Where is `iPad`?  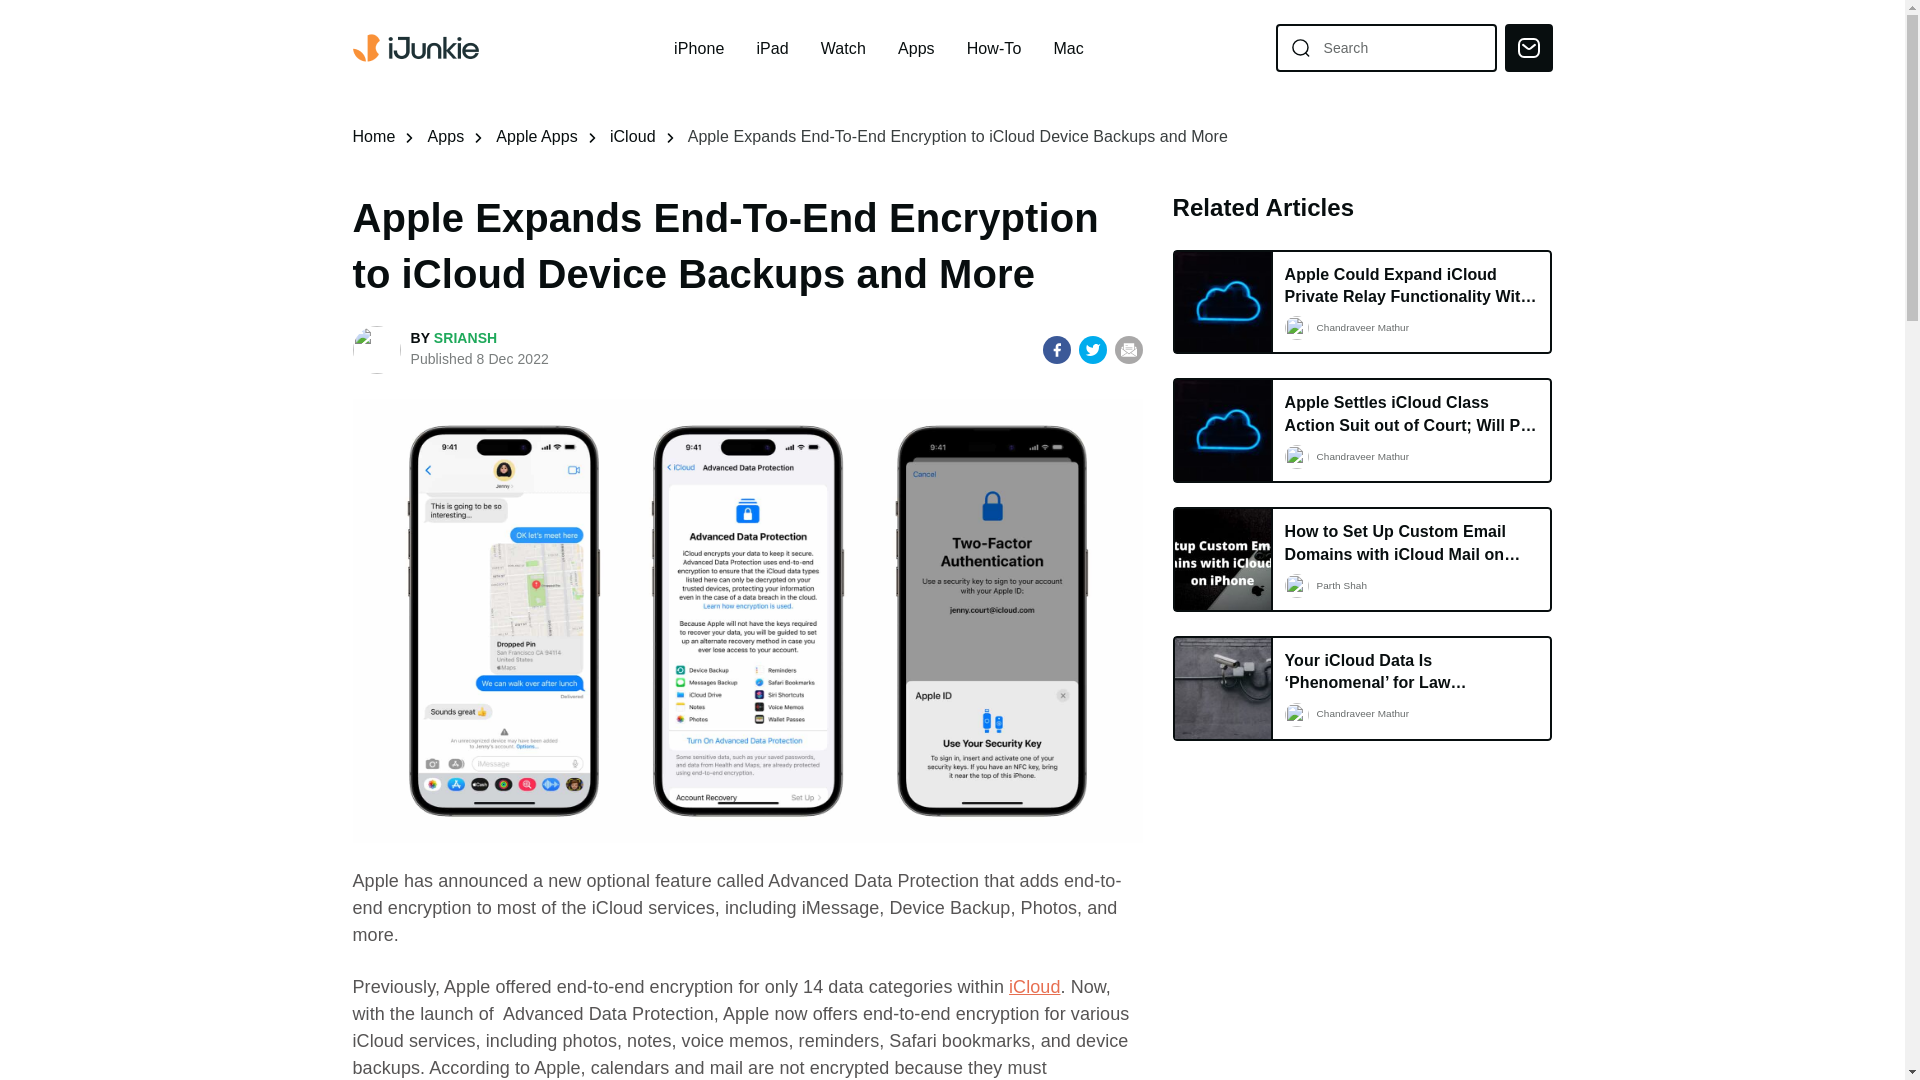
iPad is located at coordinates (772, 48).